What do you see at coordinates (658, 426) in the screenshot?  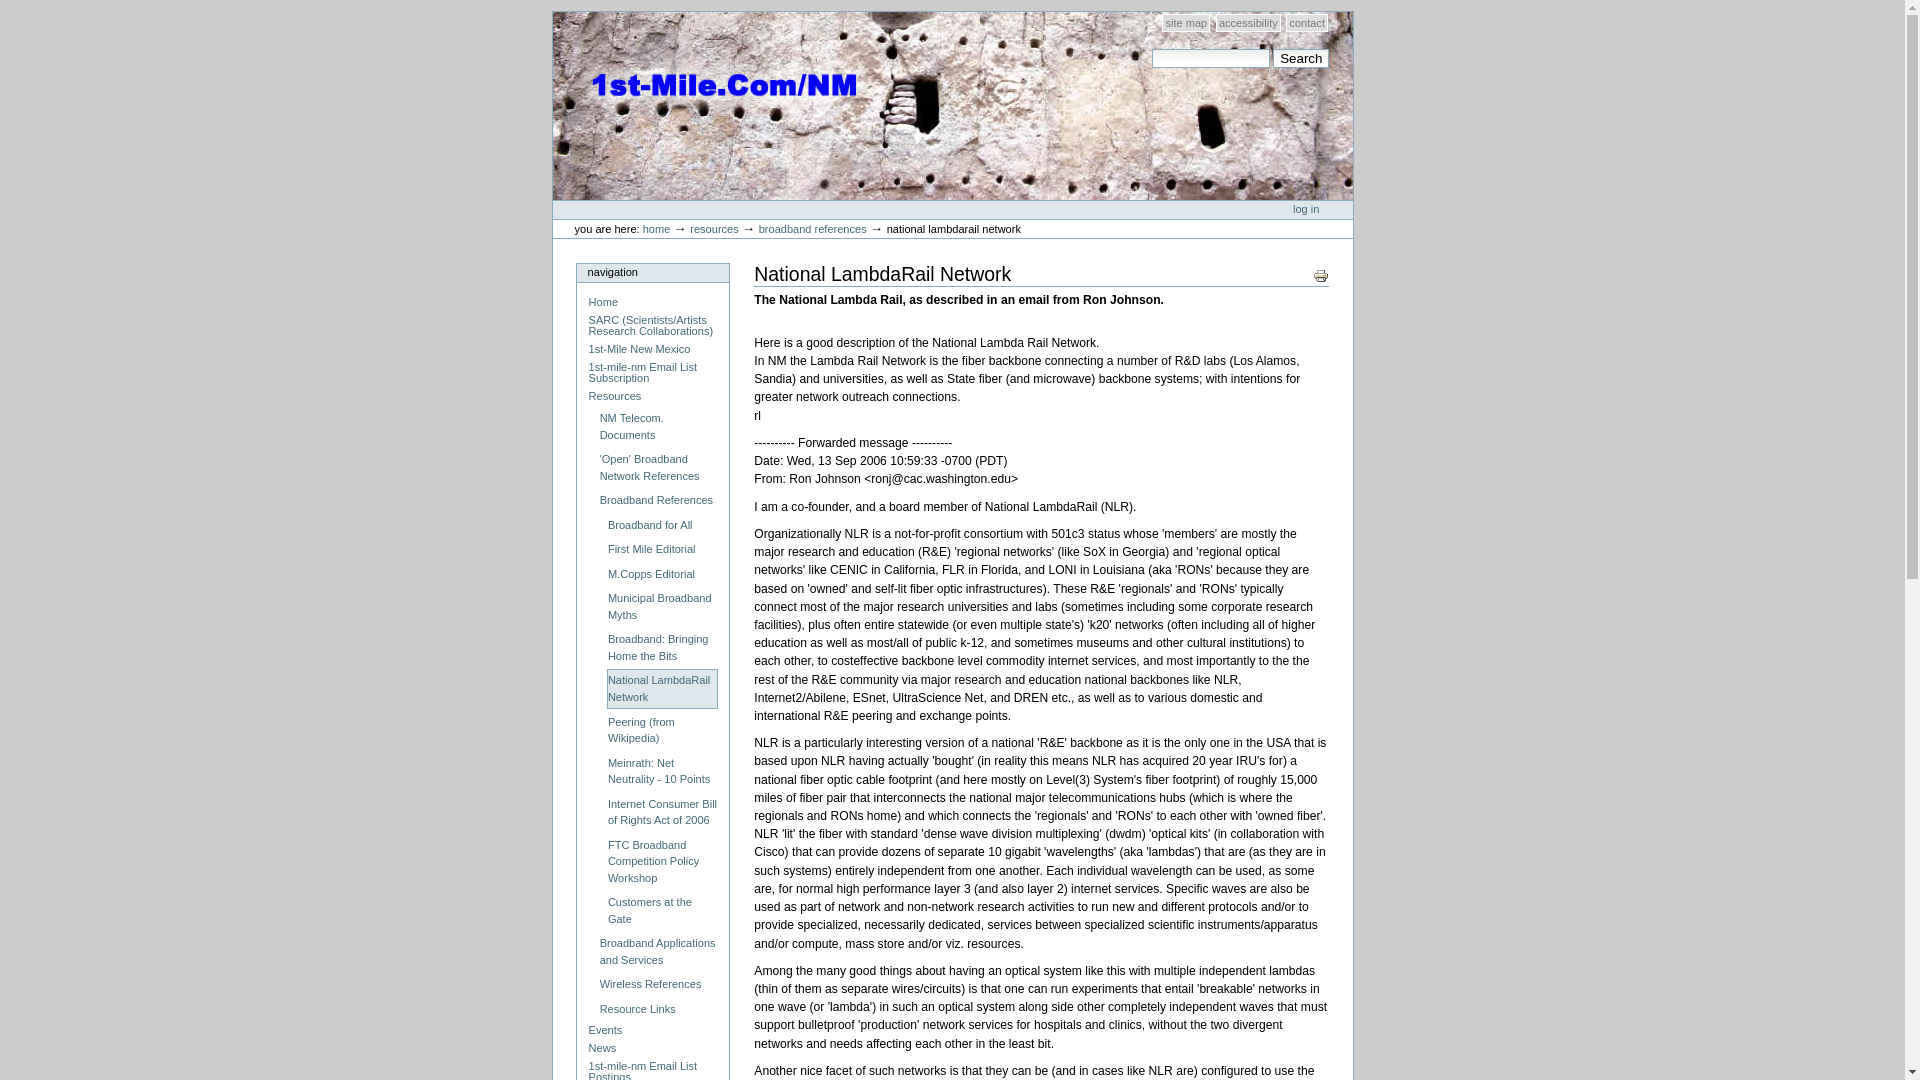 I see `NM Telecom. Documents` at bounding box center [658, 426].